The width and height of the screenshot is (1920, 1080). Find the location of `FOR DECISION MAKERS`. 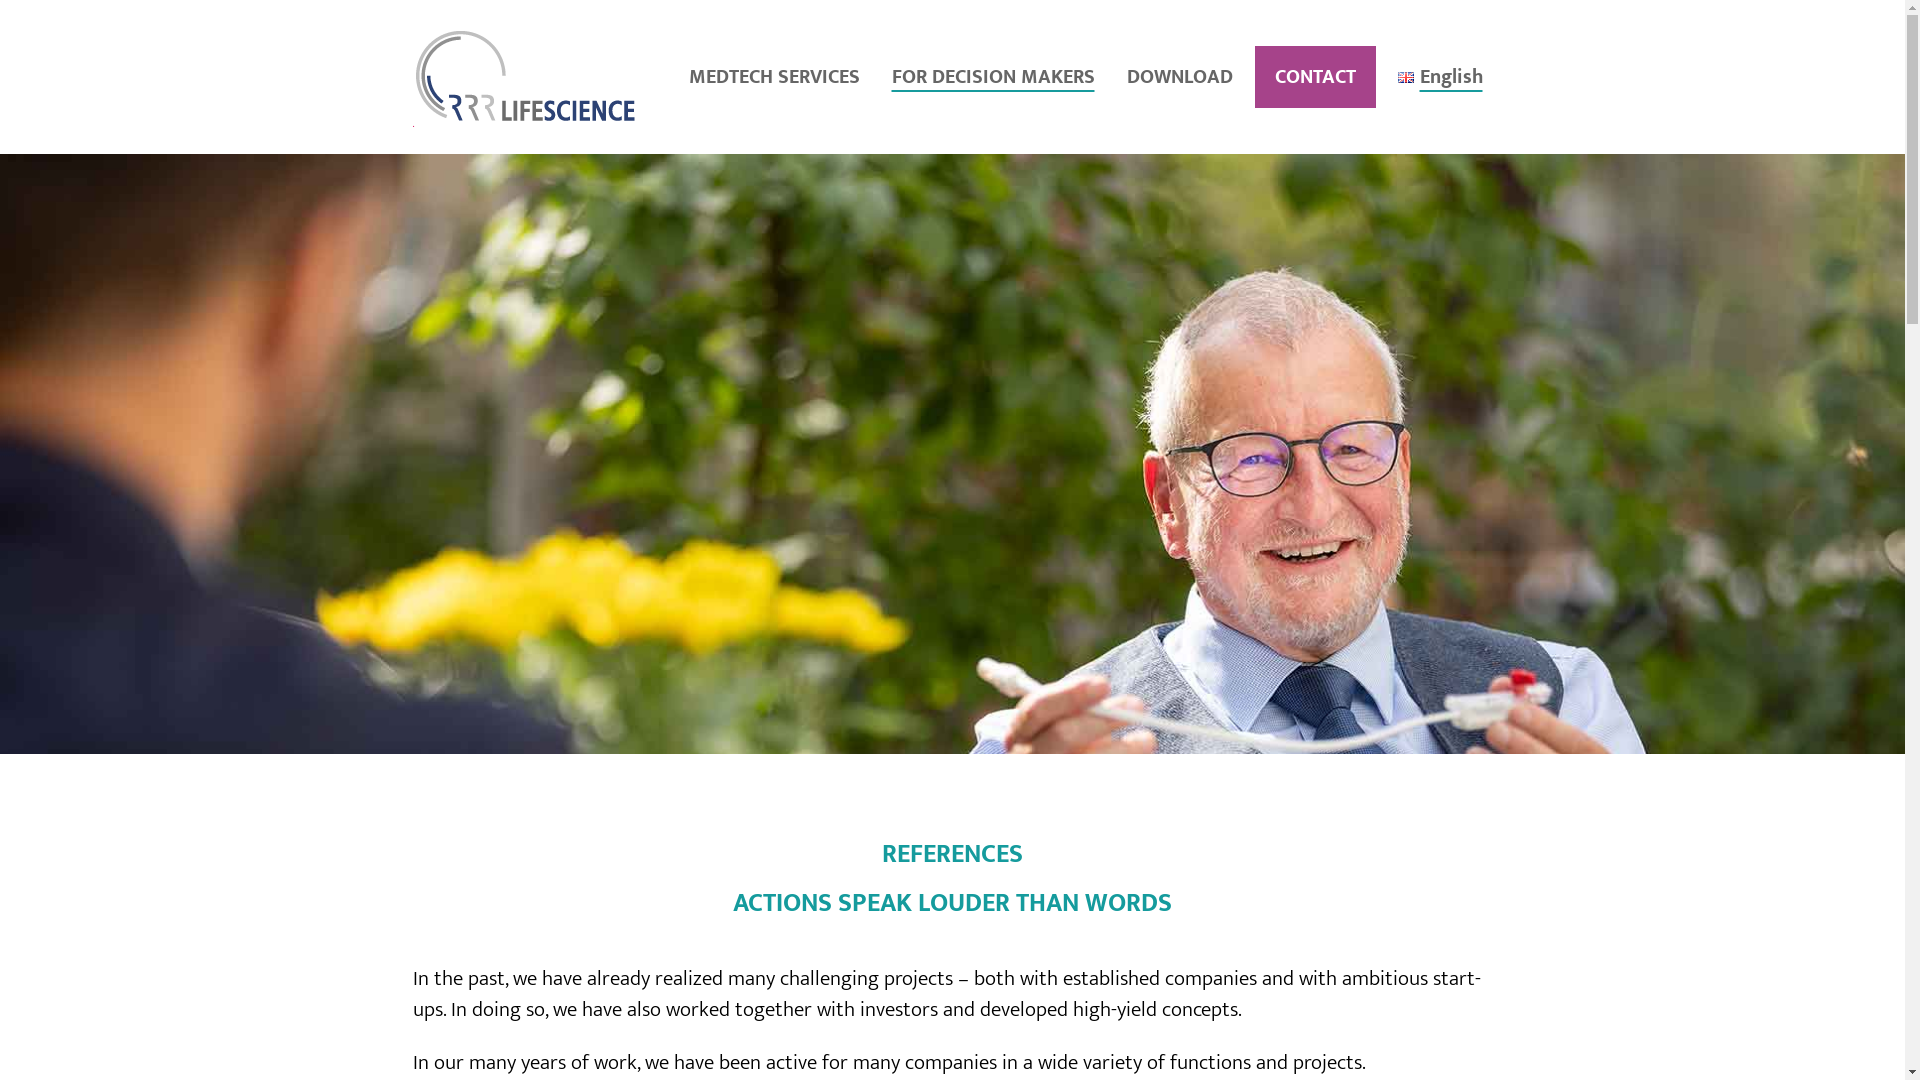

FOR DECISION MAKERS is located at coordinates (998, 77).